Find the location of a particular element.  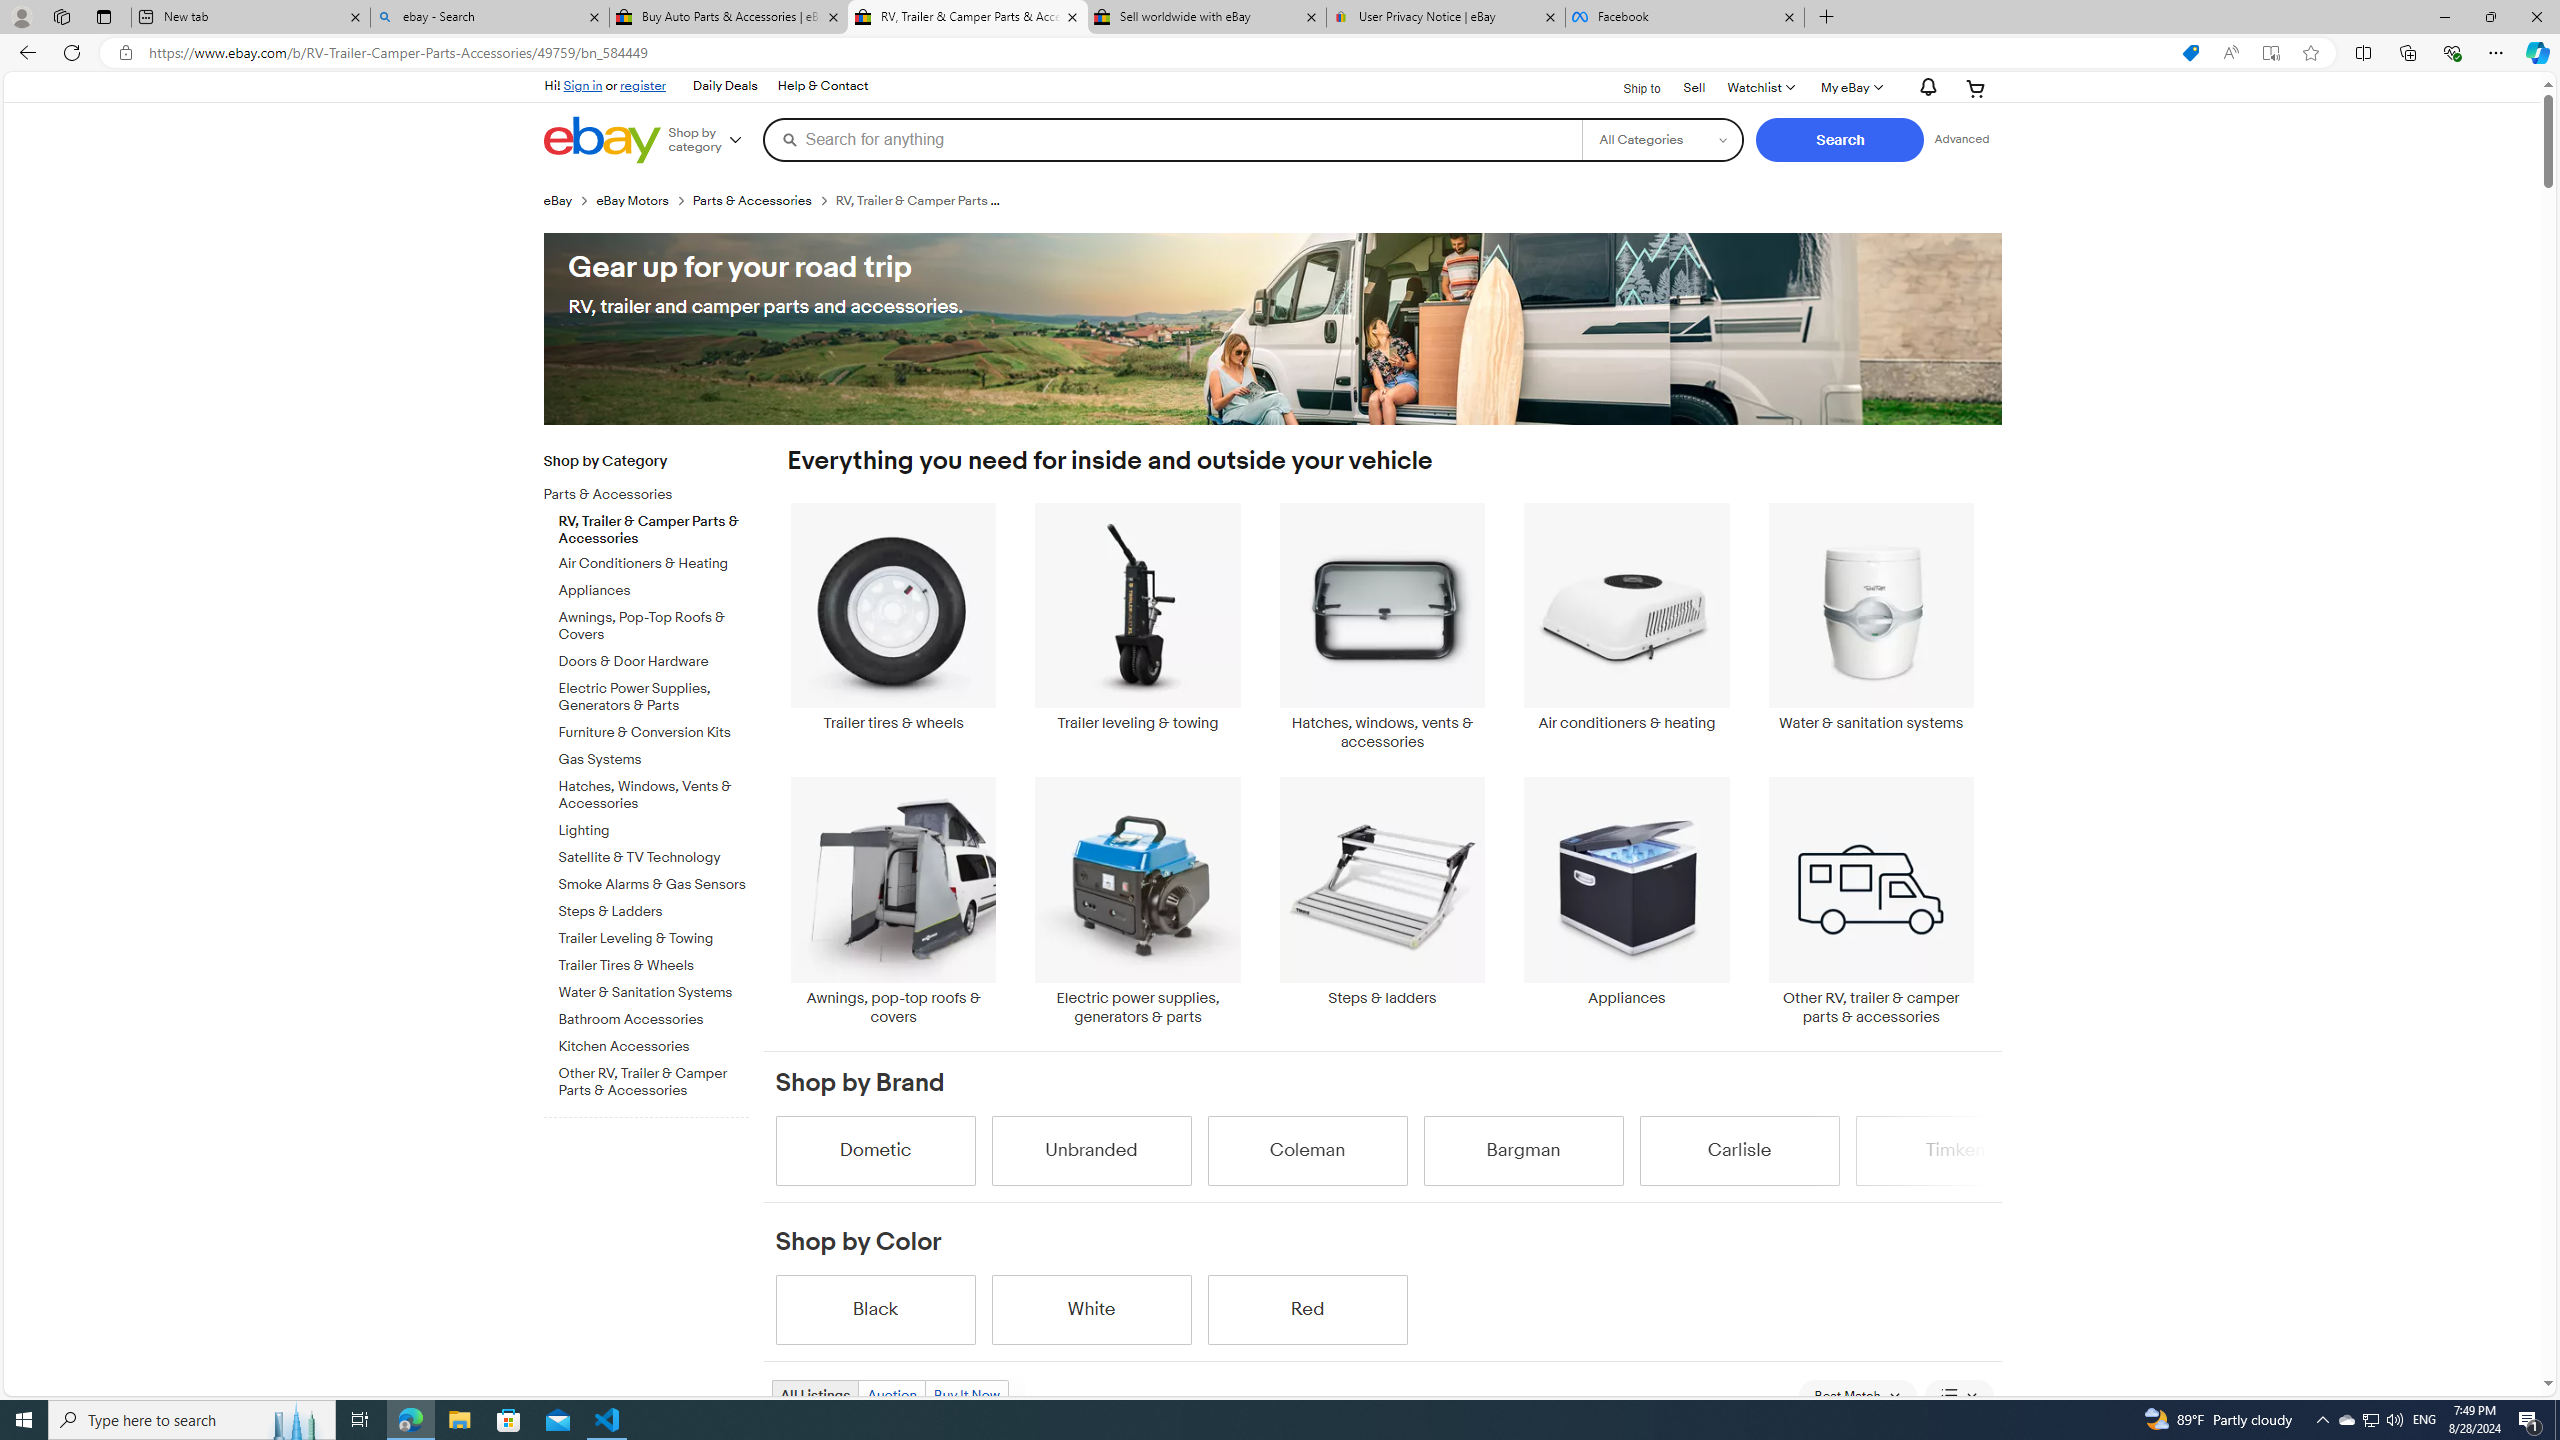

register is located at coordinates (644, 85).